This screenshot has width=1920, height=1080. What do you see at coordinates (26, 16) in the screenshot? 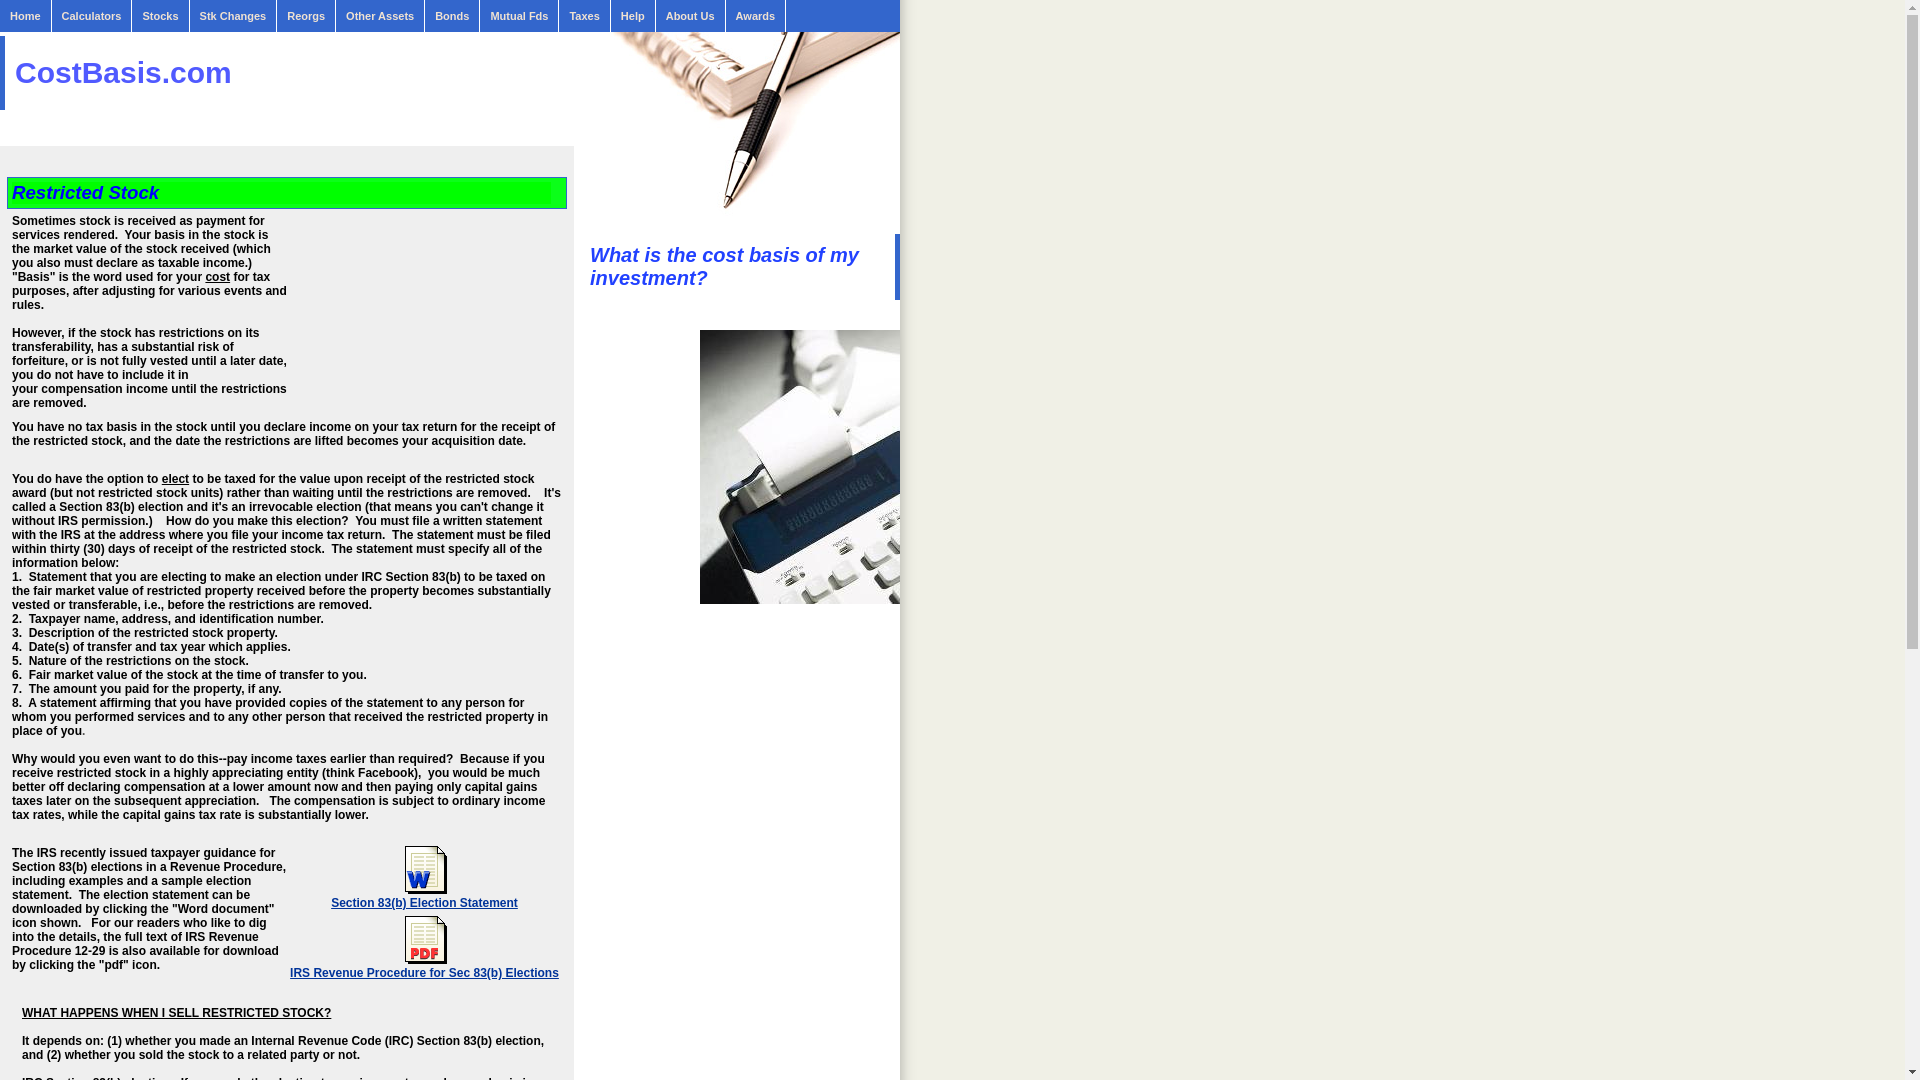
I see `Home` at bounding box center [26, 16].